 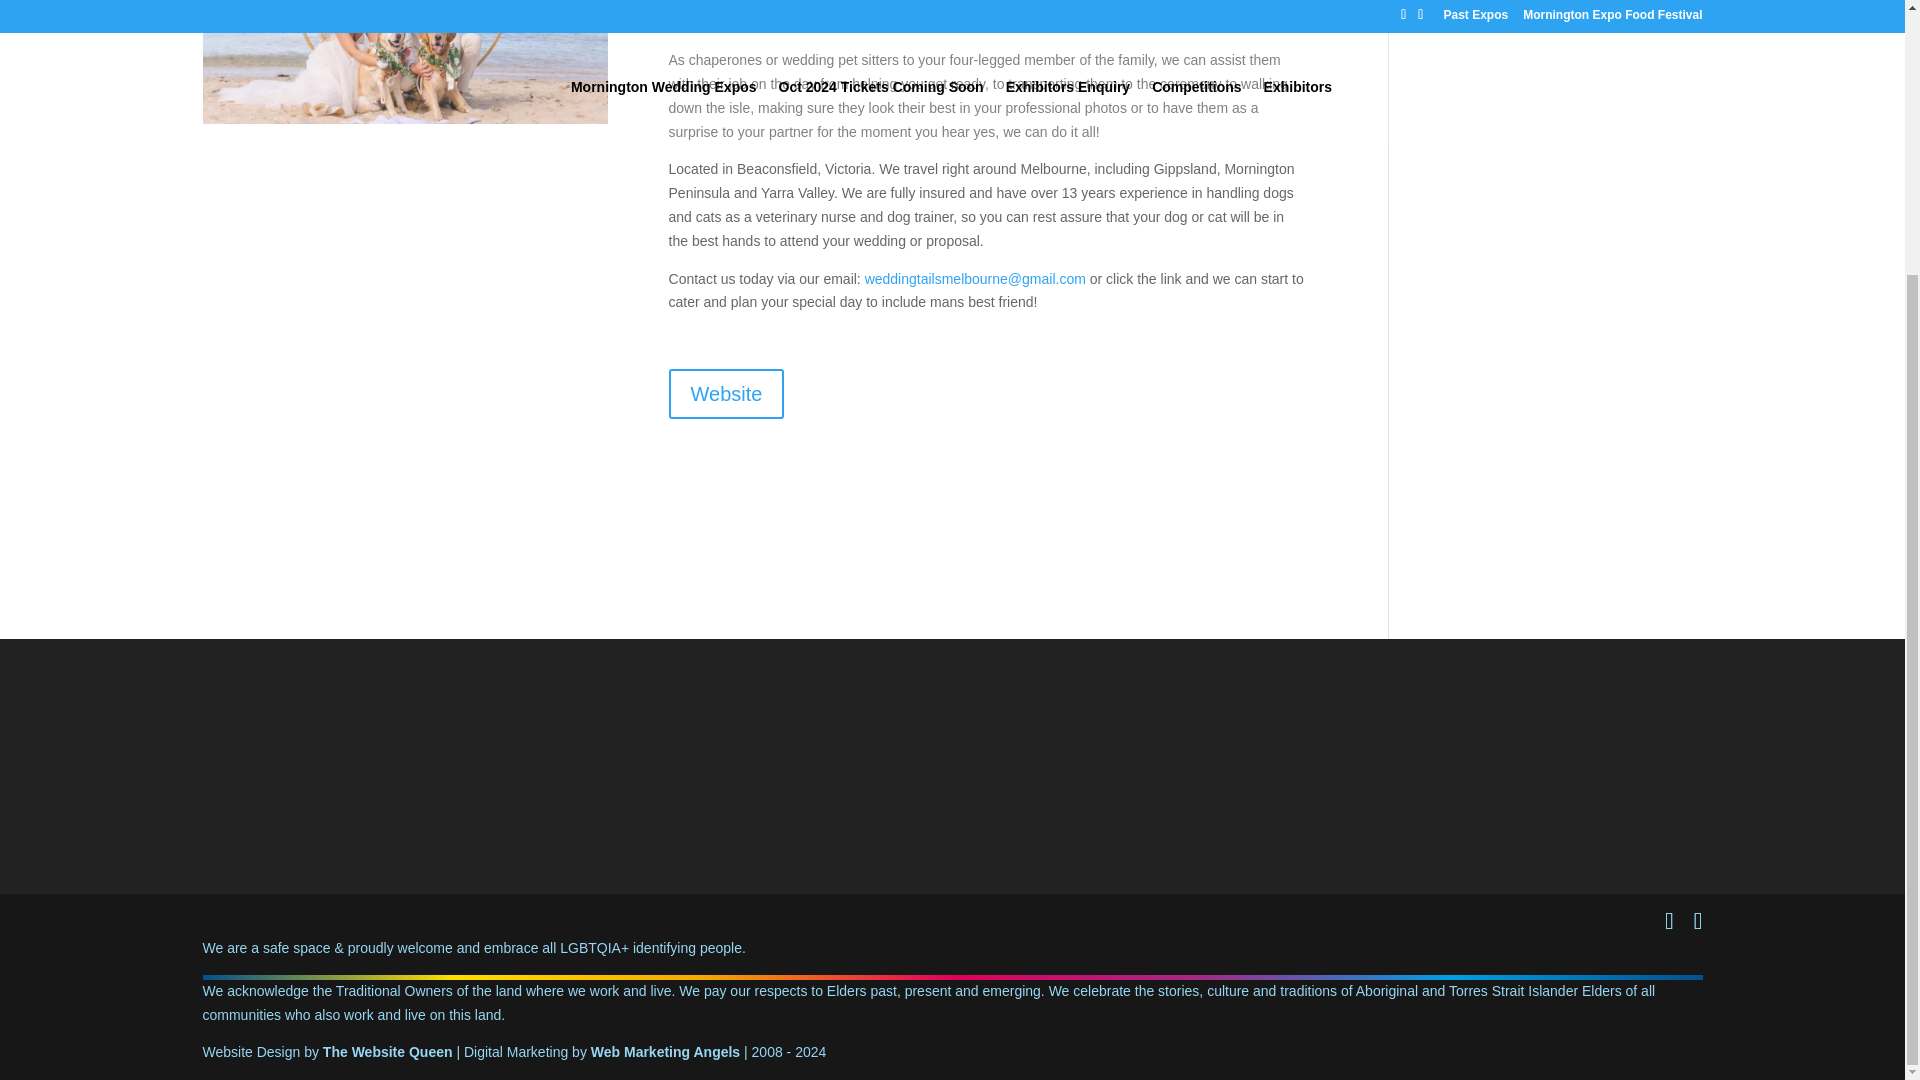 I want to click on Melbourne Digital Marketing Services, so click(x=665, y=1052).